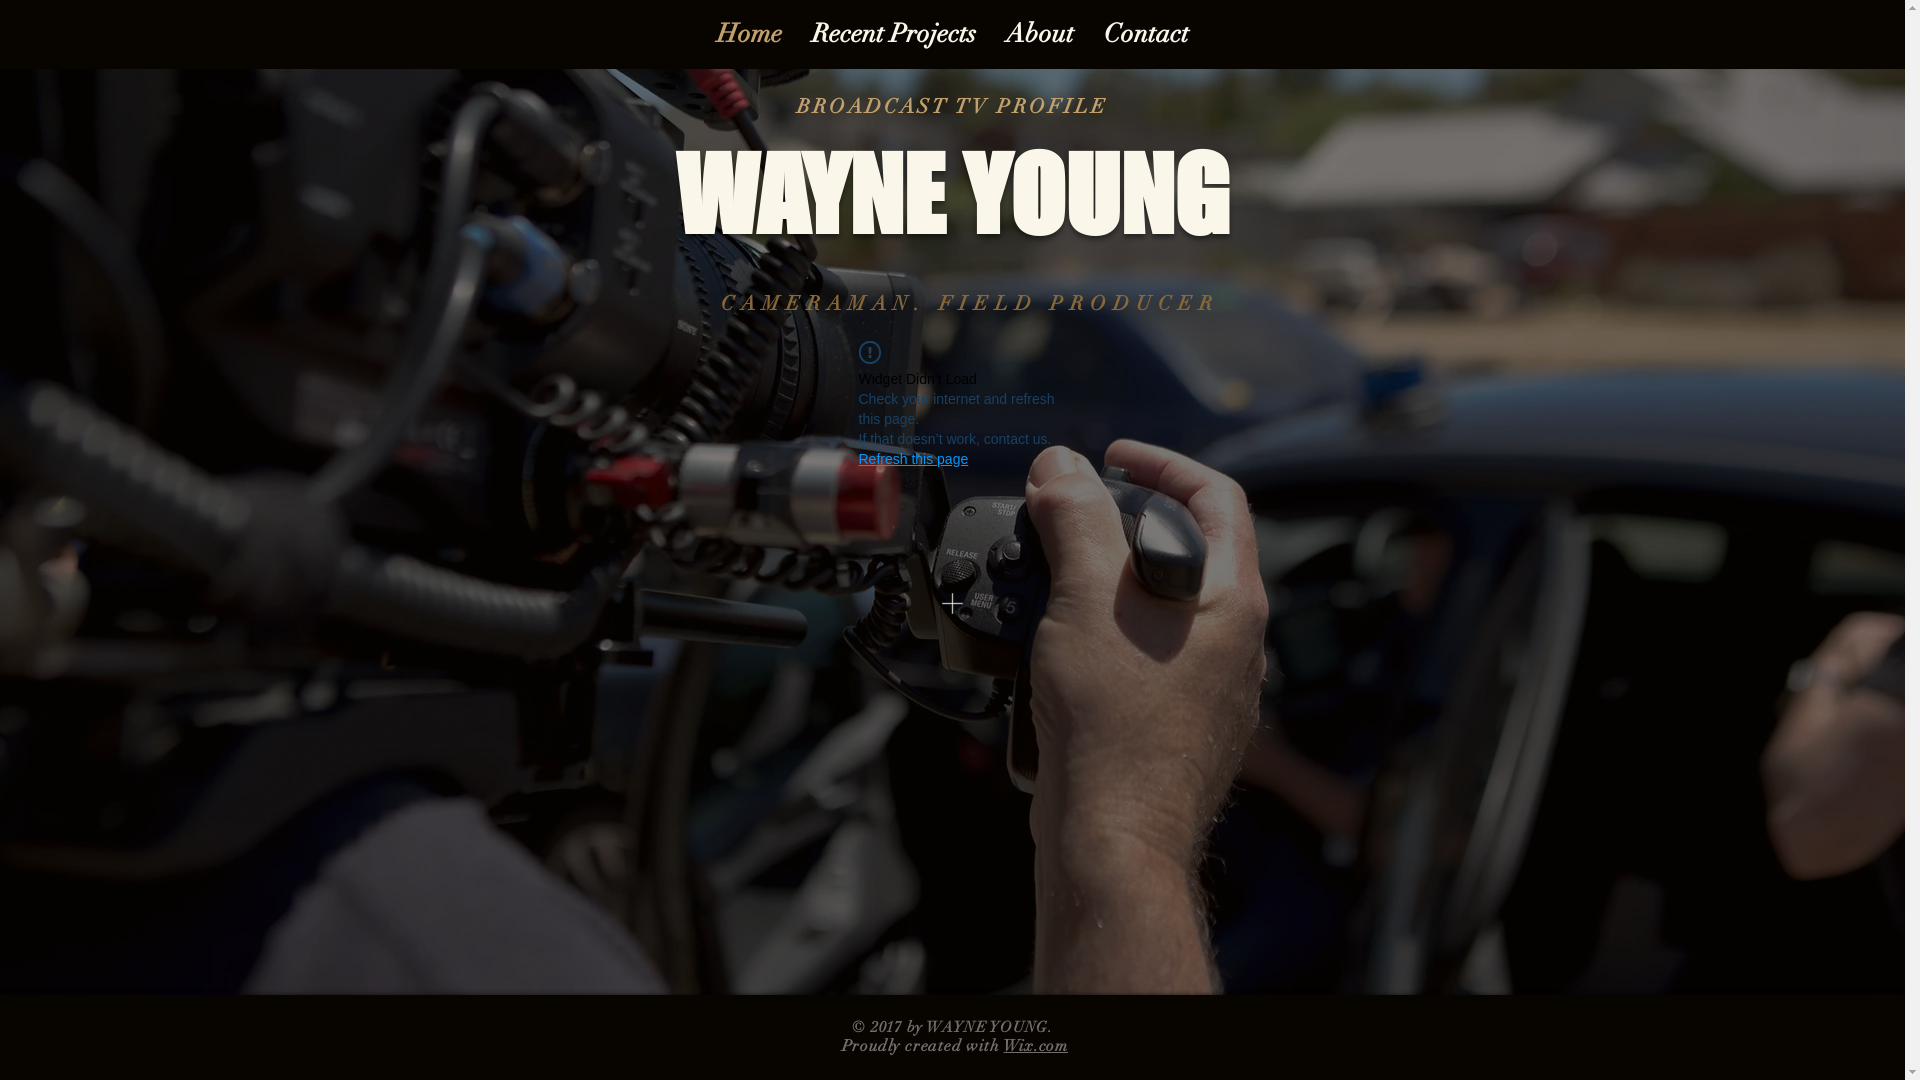  I want to click on Contact, so click(1146, 34).